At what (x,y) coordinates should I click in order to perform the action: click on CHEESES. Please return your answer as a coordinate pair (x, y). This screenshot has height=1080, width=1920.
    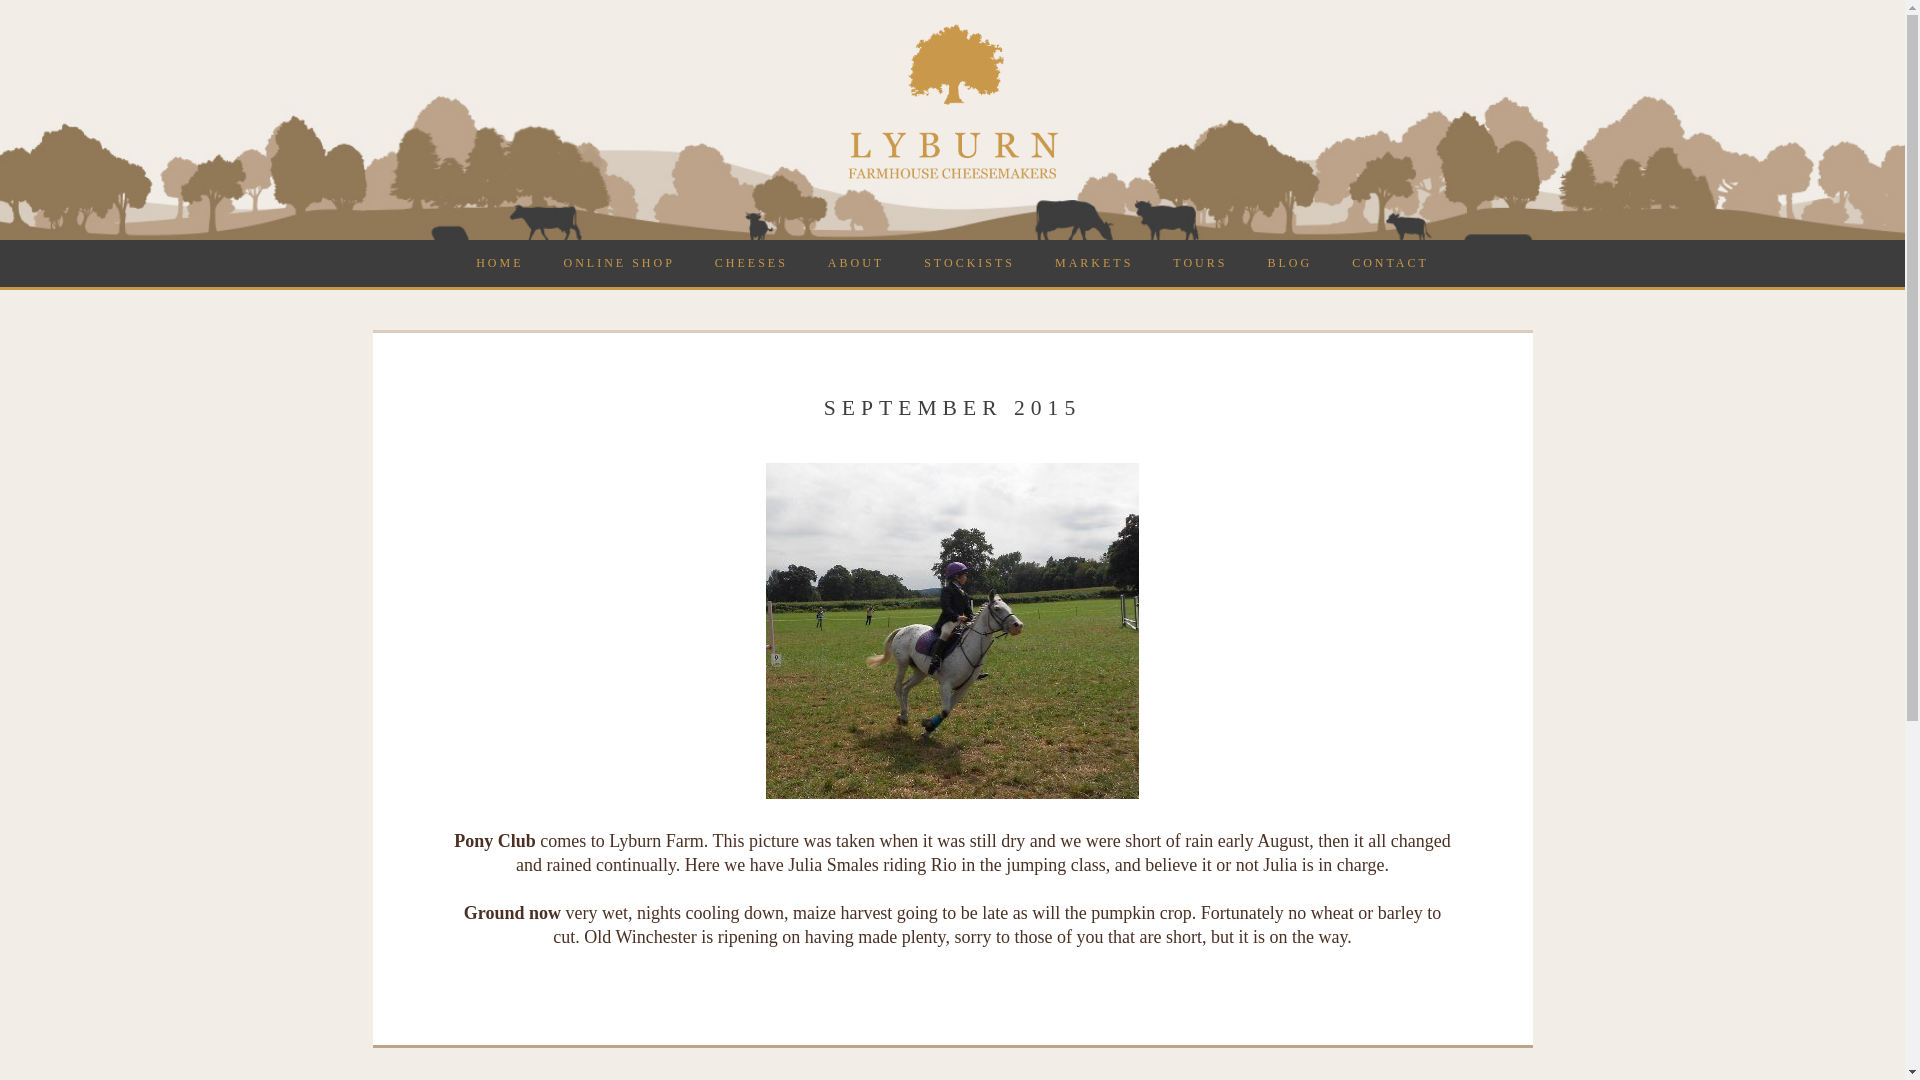
    Looking at the image, I should click on (752, 262).